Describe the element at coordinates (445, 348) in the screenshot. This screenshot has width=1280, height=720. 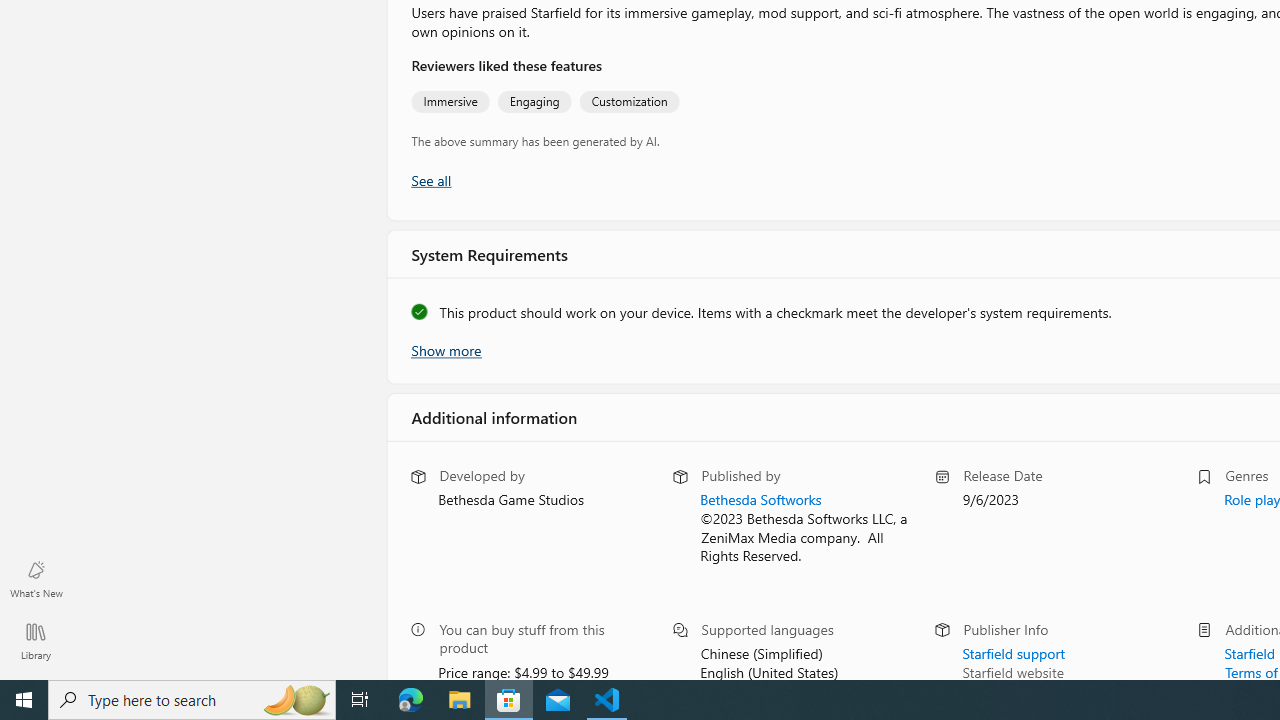
I see `Show more` at that location.